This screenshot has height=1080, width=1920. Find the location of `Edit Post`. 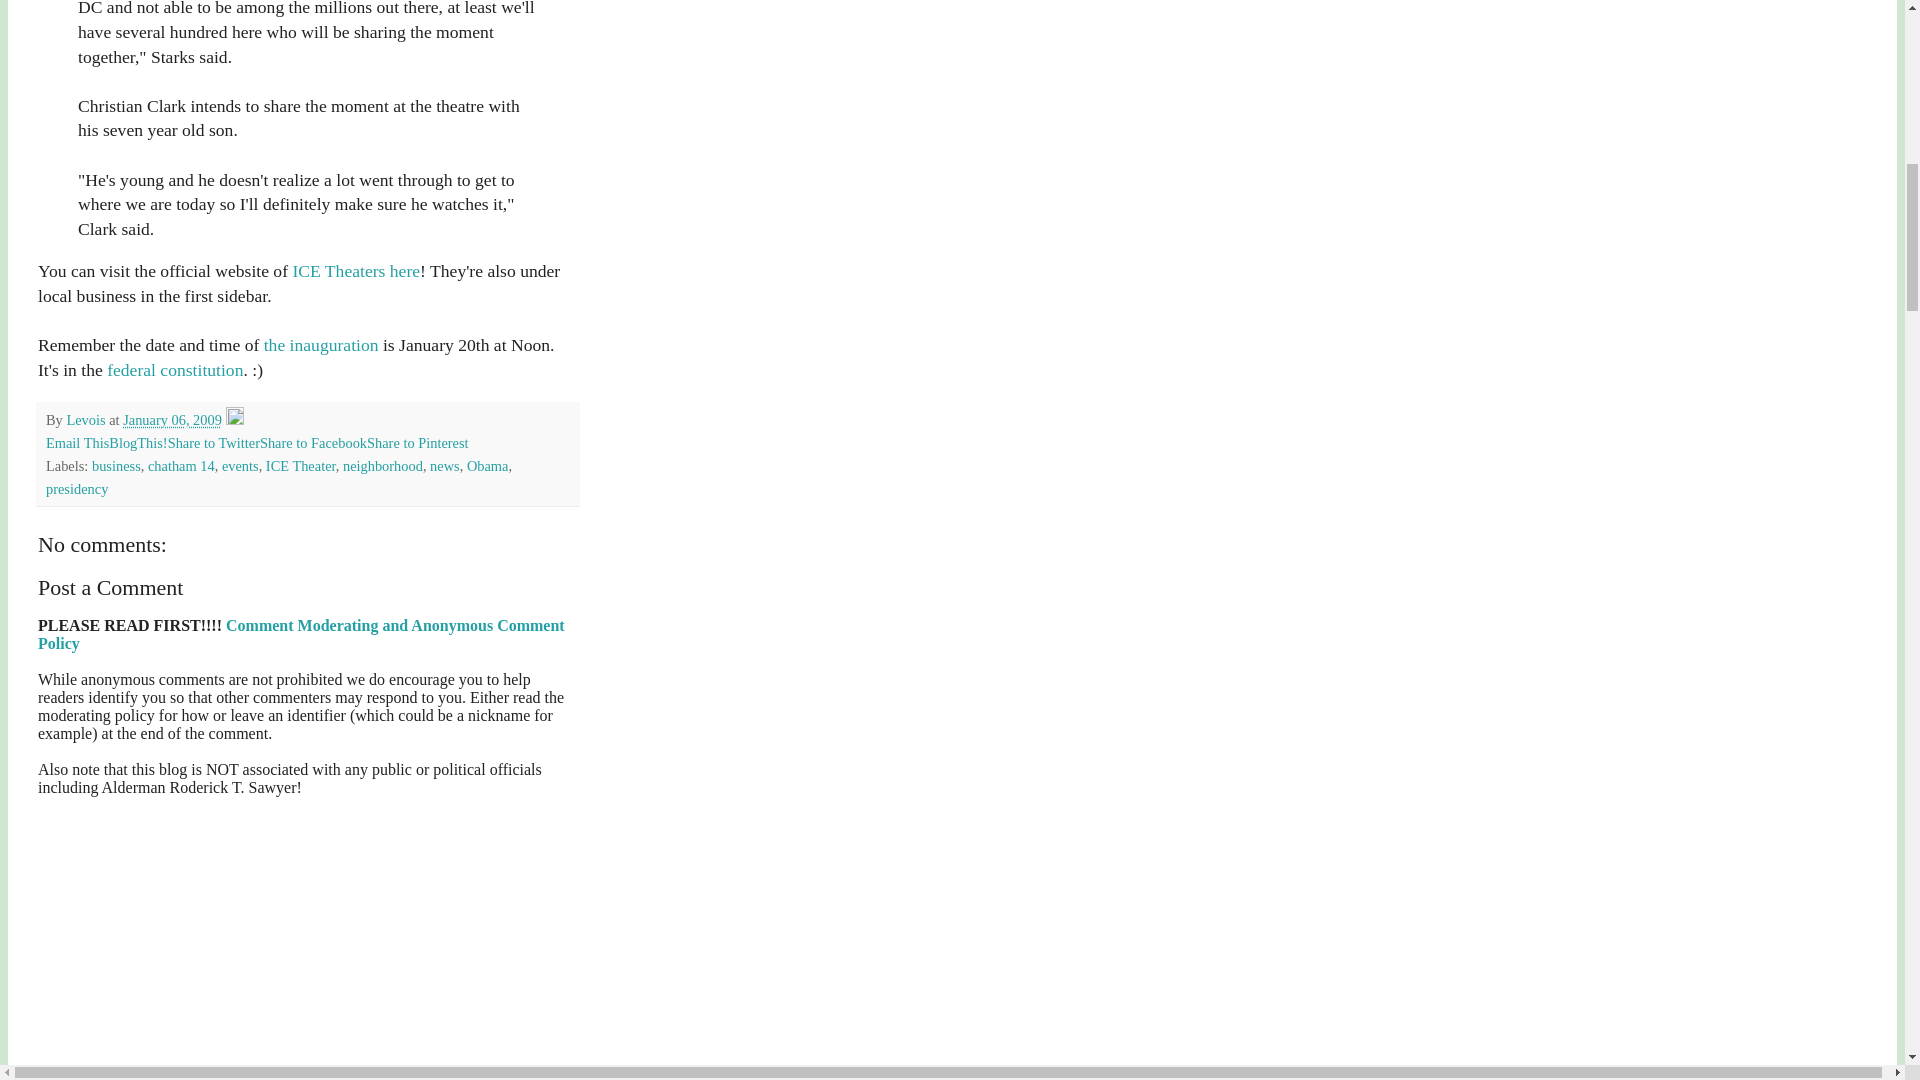

Edit Post is located at coordinates (234, 419).